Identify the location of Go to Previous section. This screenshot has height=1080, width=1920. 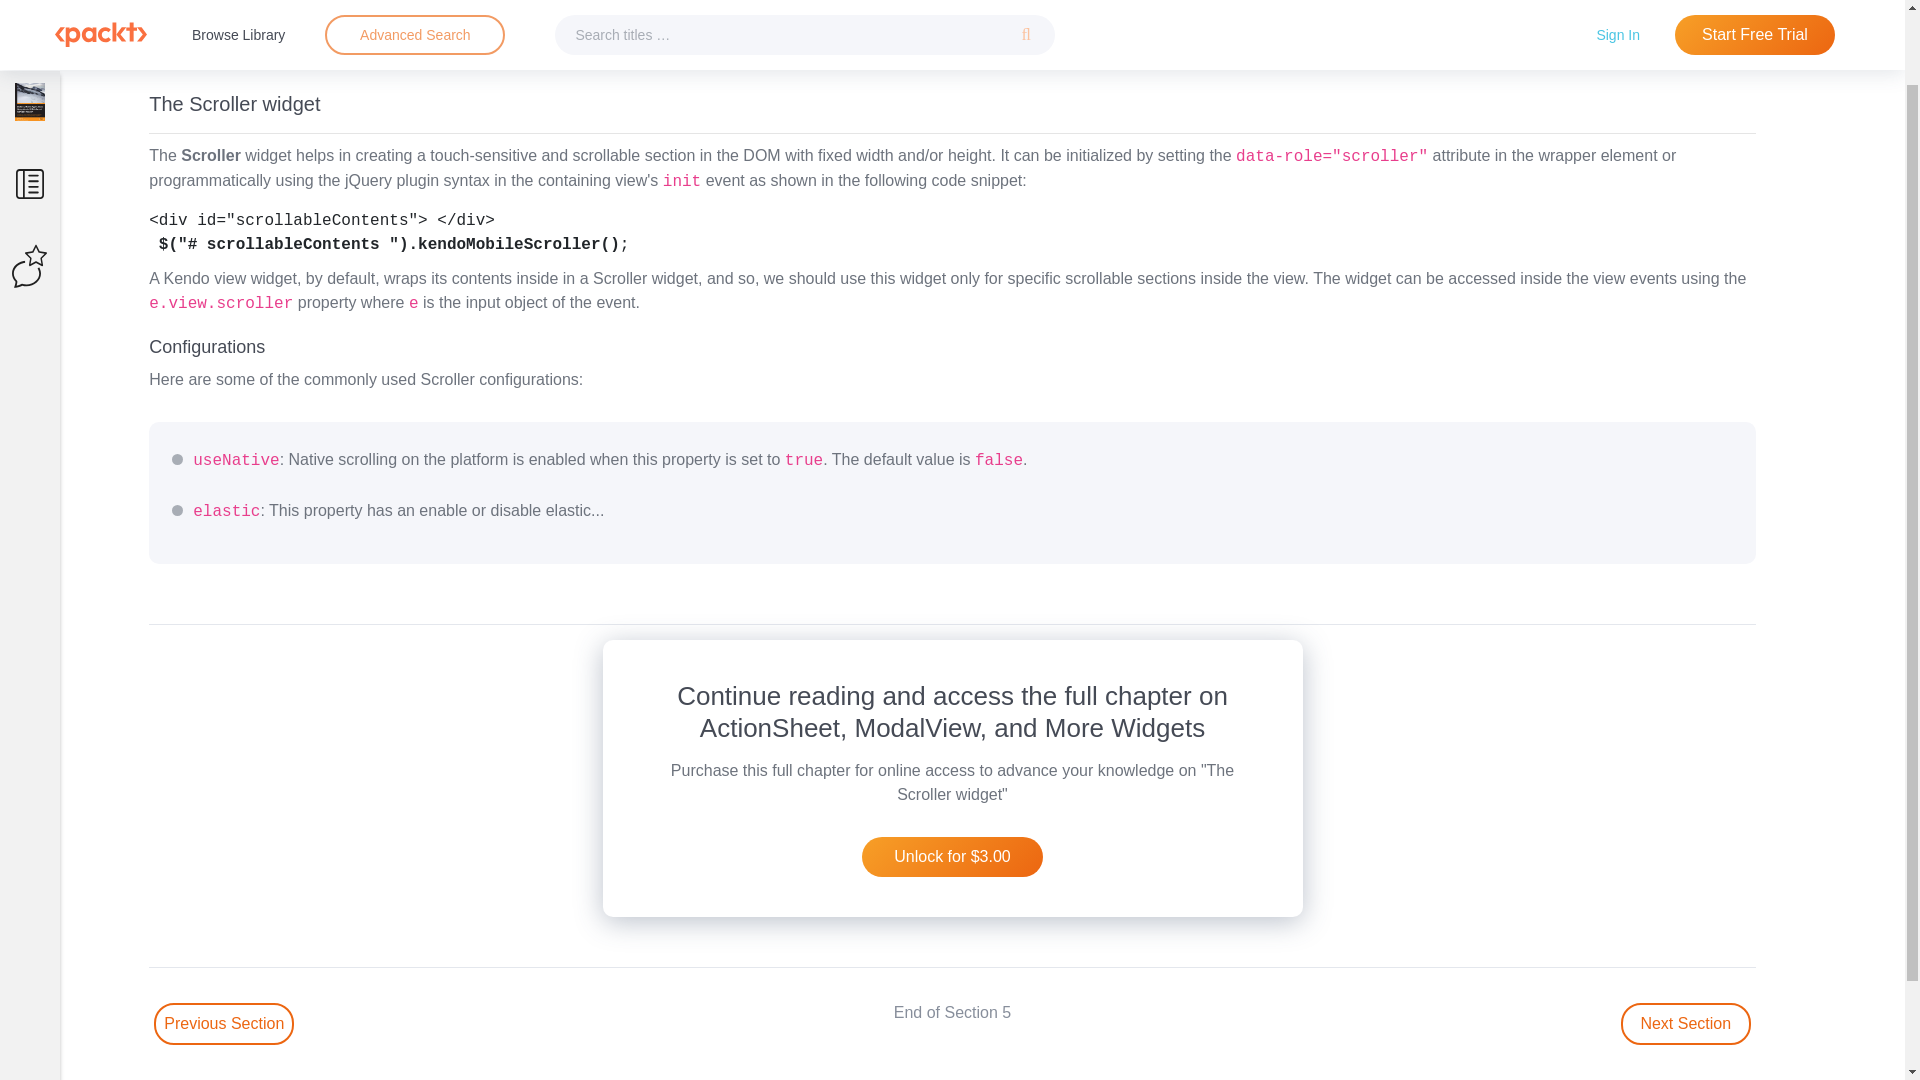
(223, 1024).